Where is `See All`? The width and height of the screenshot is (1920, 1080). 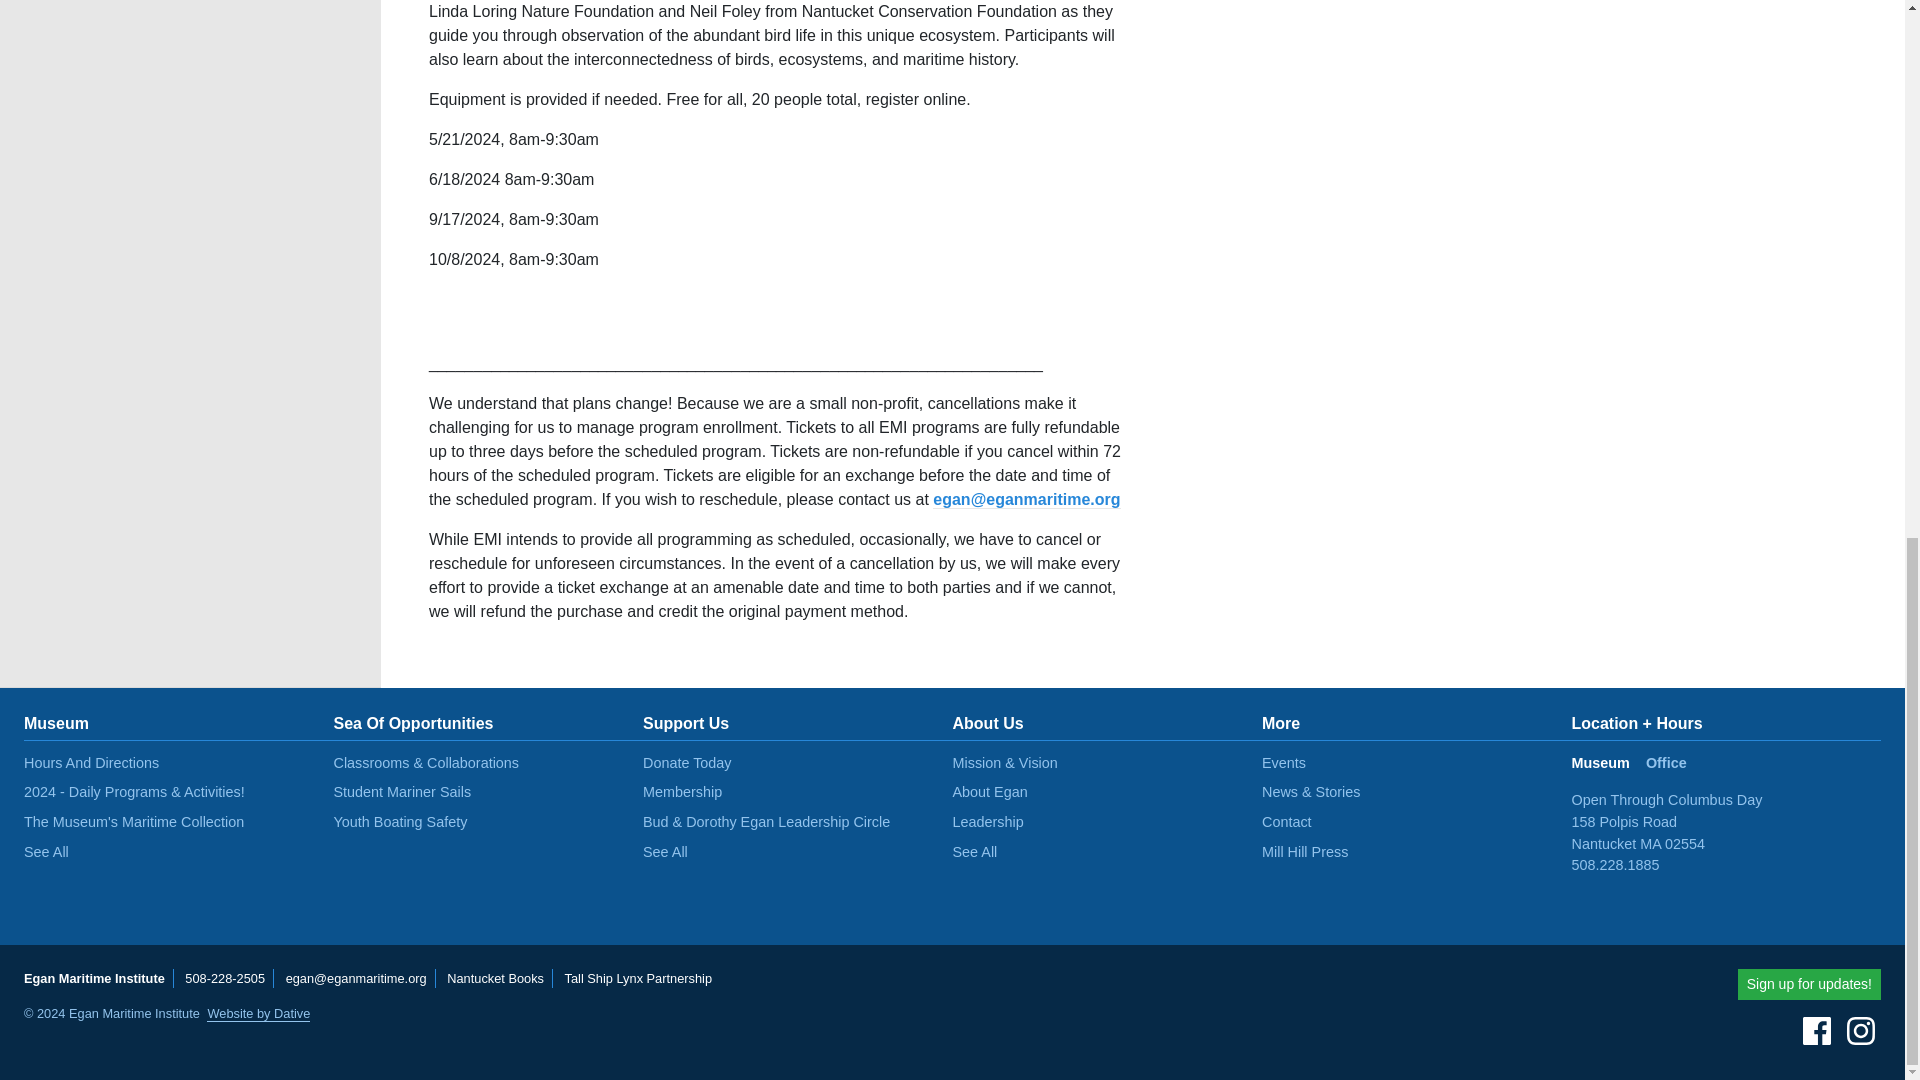
See All is located at coordinates (46, 851).